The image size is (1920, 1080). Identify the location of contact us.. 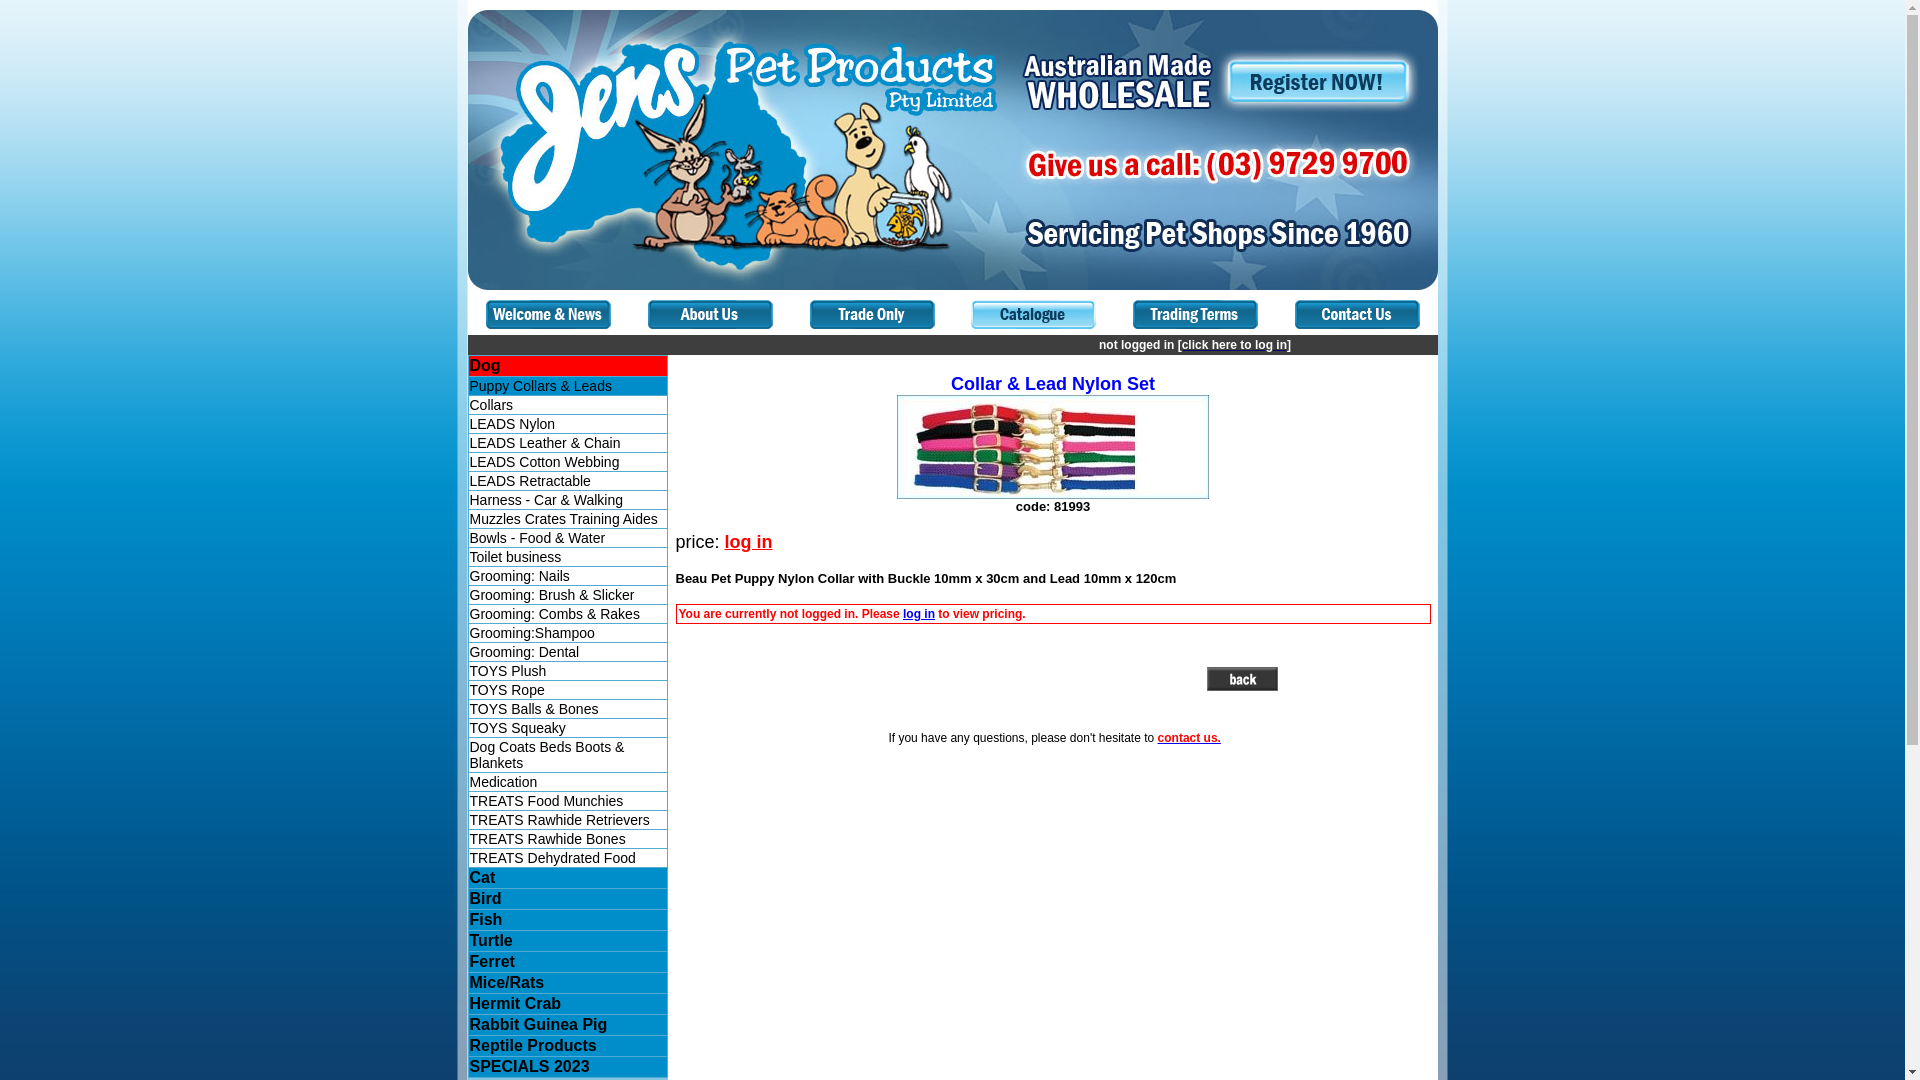
(1190, 738).